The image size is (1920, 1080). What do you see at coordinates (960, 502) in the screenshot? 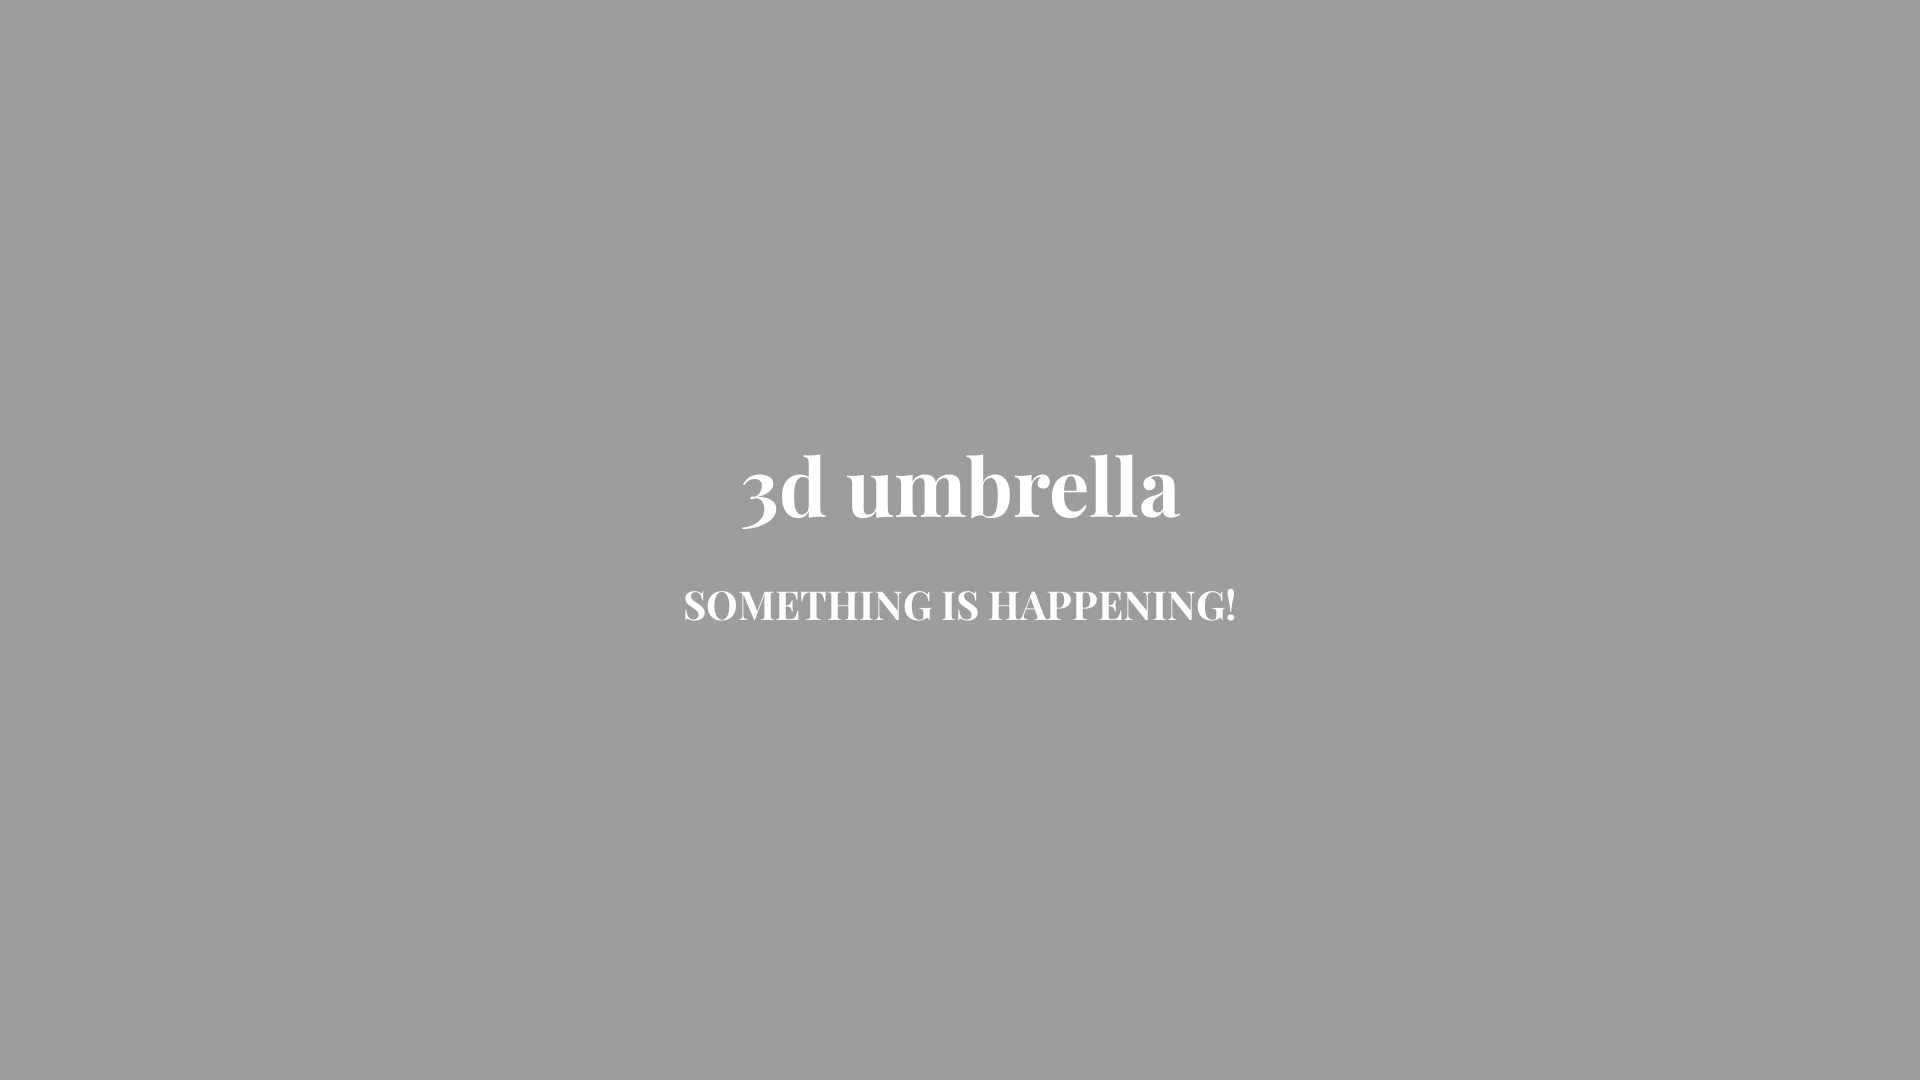
I see `3d umbrella` at bounding box center [960, 502].